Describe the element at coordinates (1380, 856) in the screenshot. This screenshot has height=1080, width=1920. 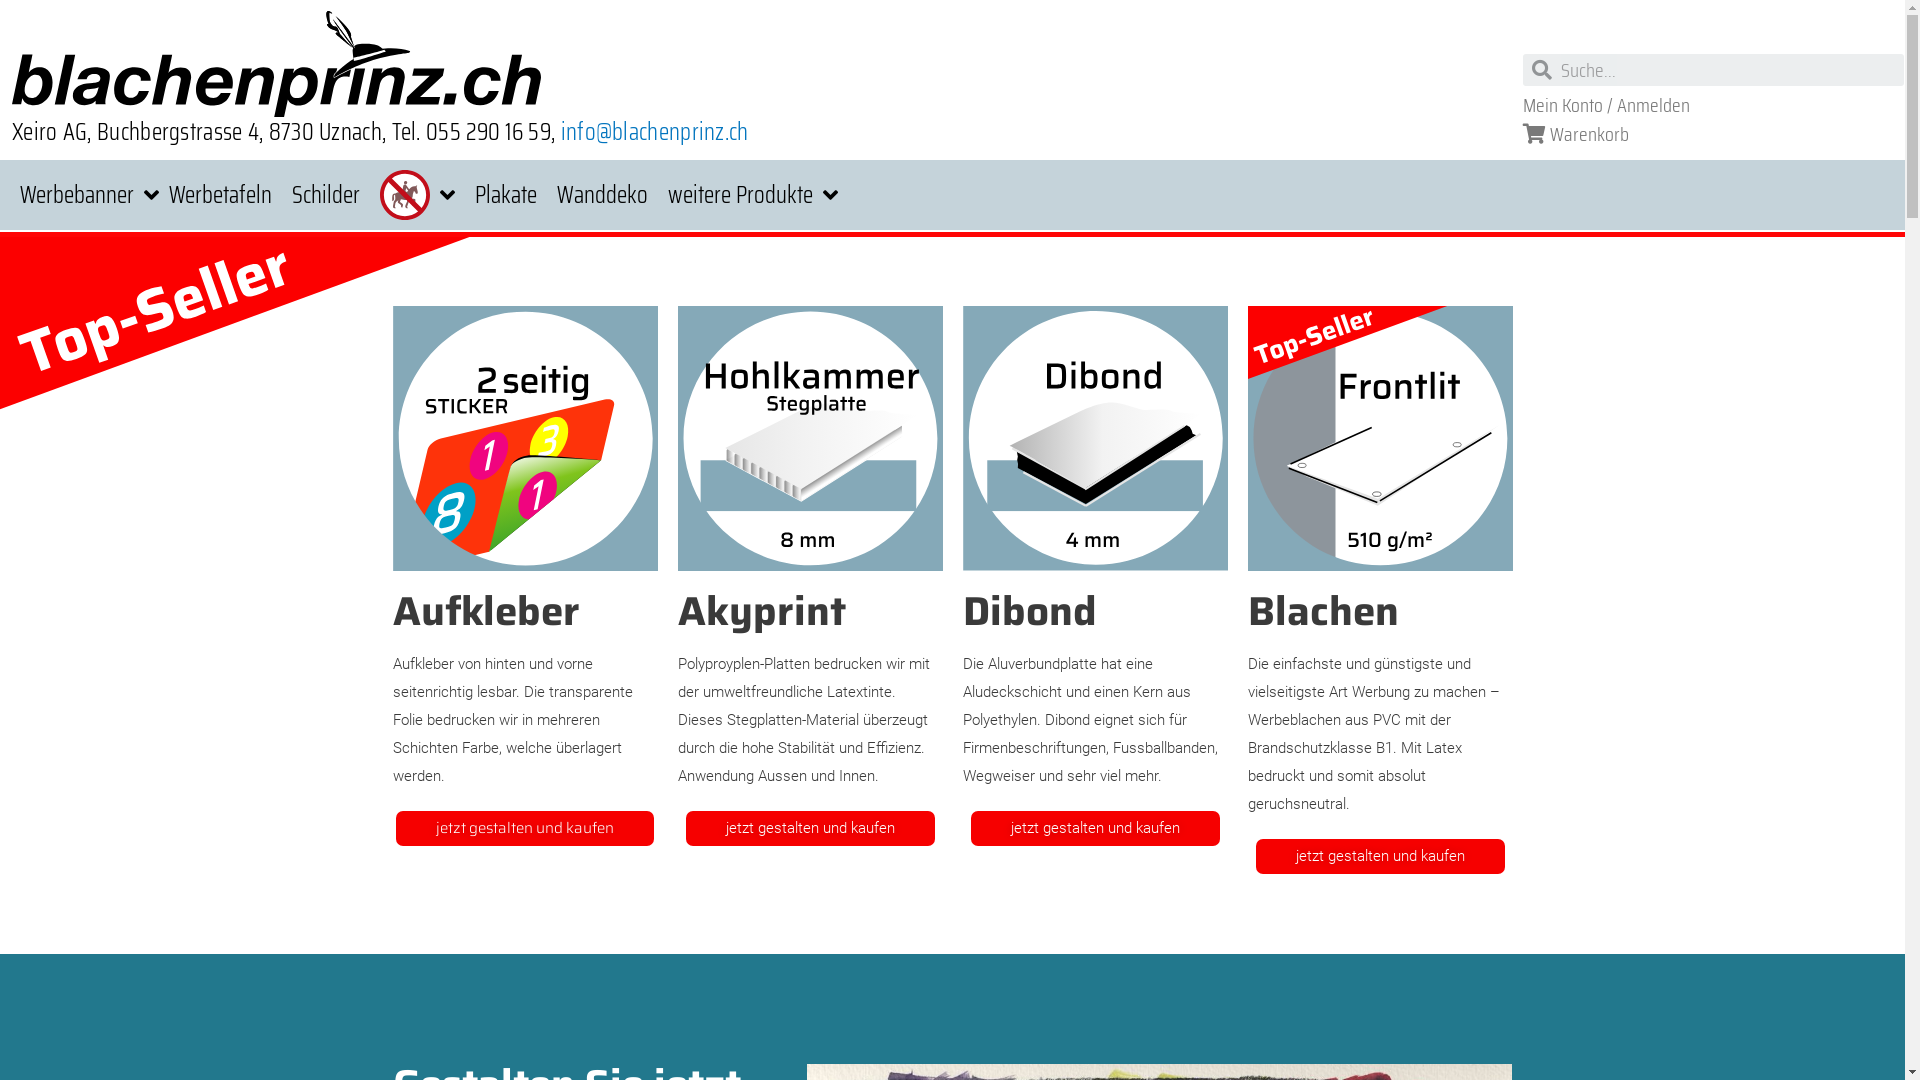
I see `jetzt gestalten und kaufen` at that location.